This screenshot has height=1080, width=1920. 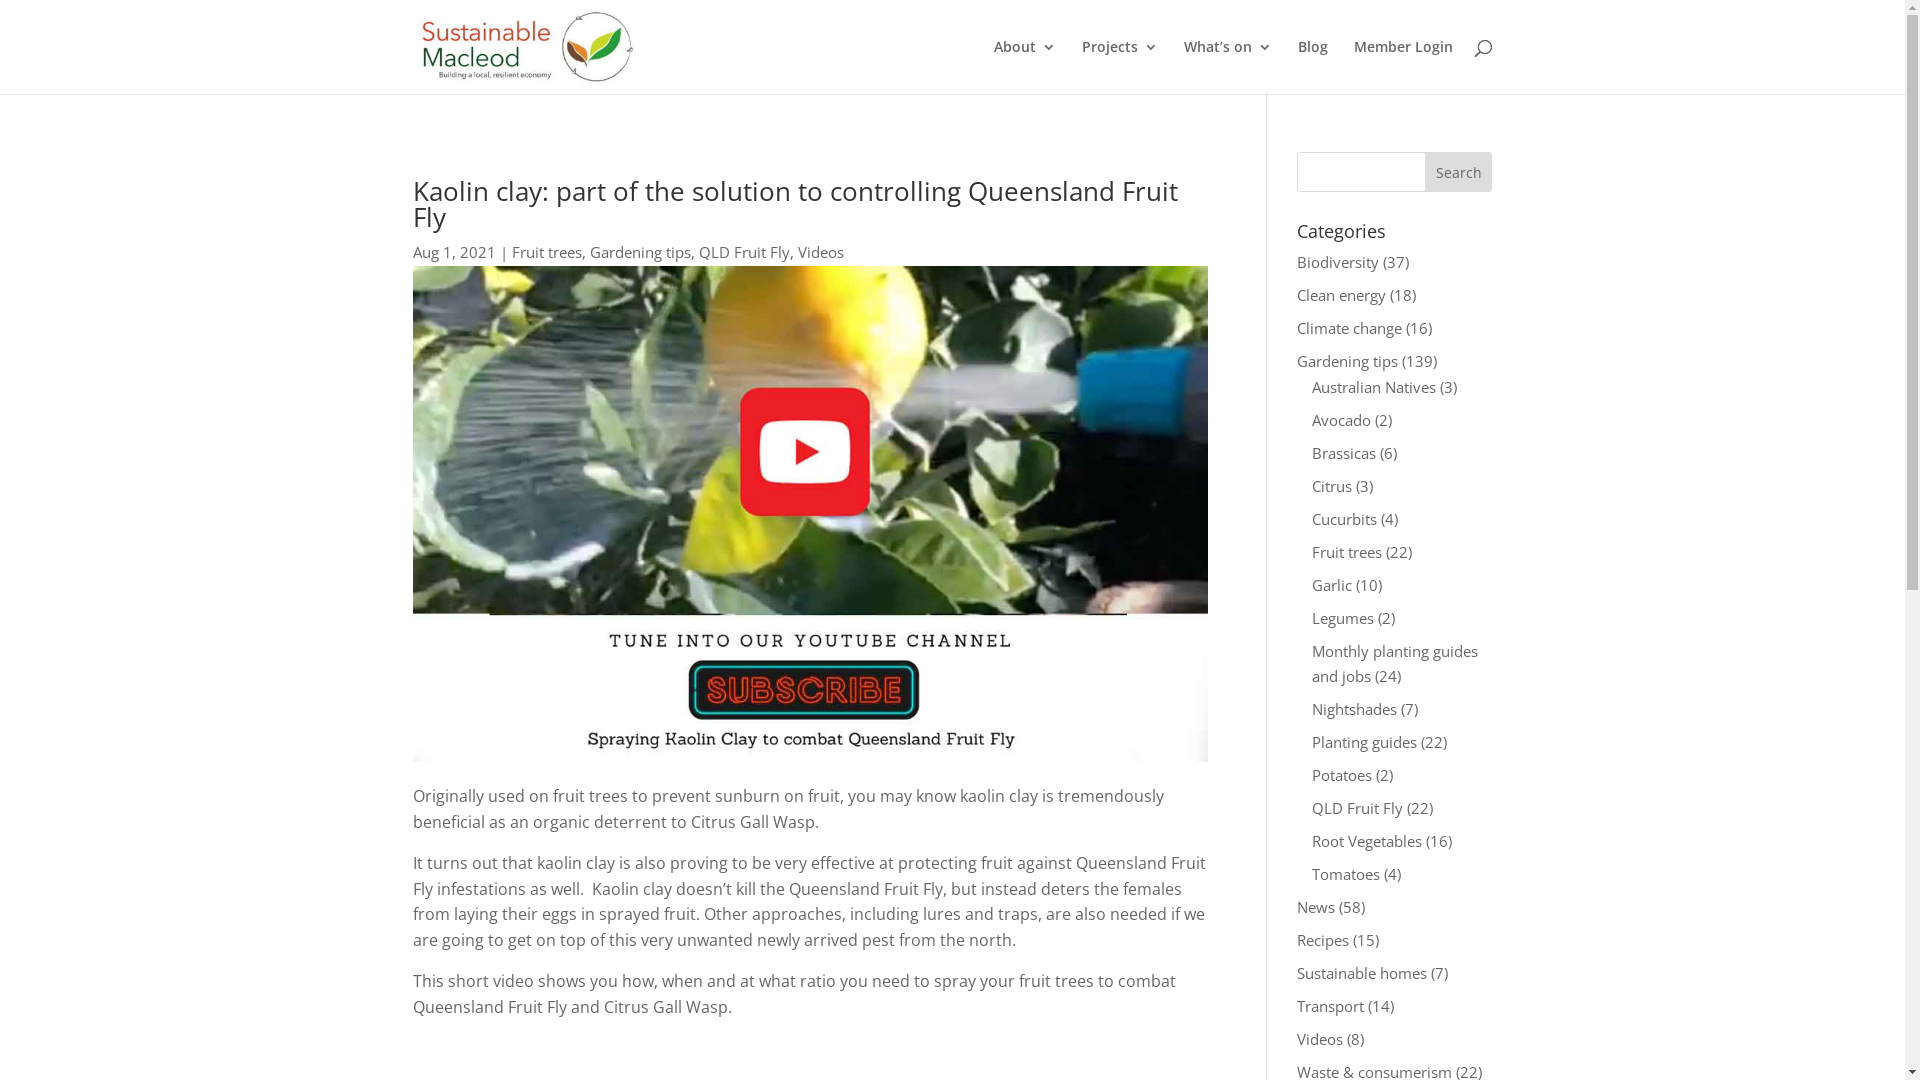 What do you see at coordinates (1347, 552) in the screenshot?
I see `Fruit trees` at bounding box center [1347, 552].